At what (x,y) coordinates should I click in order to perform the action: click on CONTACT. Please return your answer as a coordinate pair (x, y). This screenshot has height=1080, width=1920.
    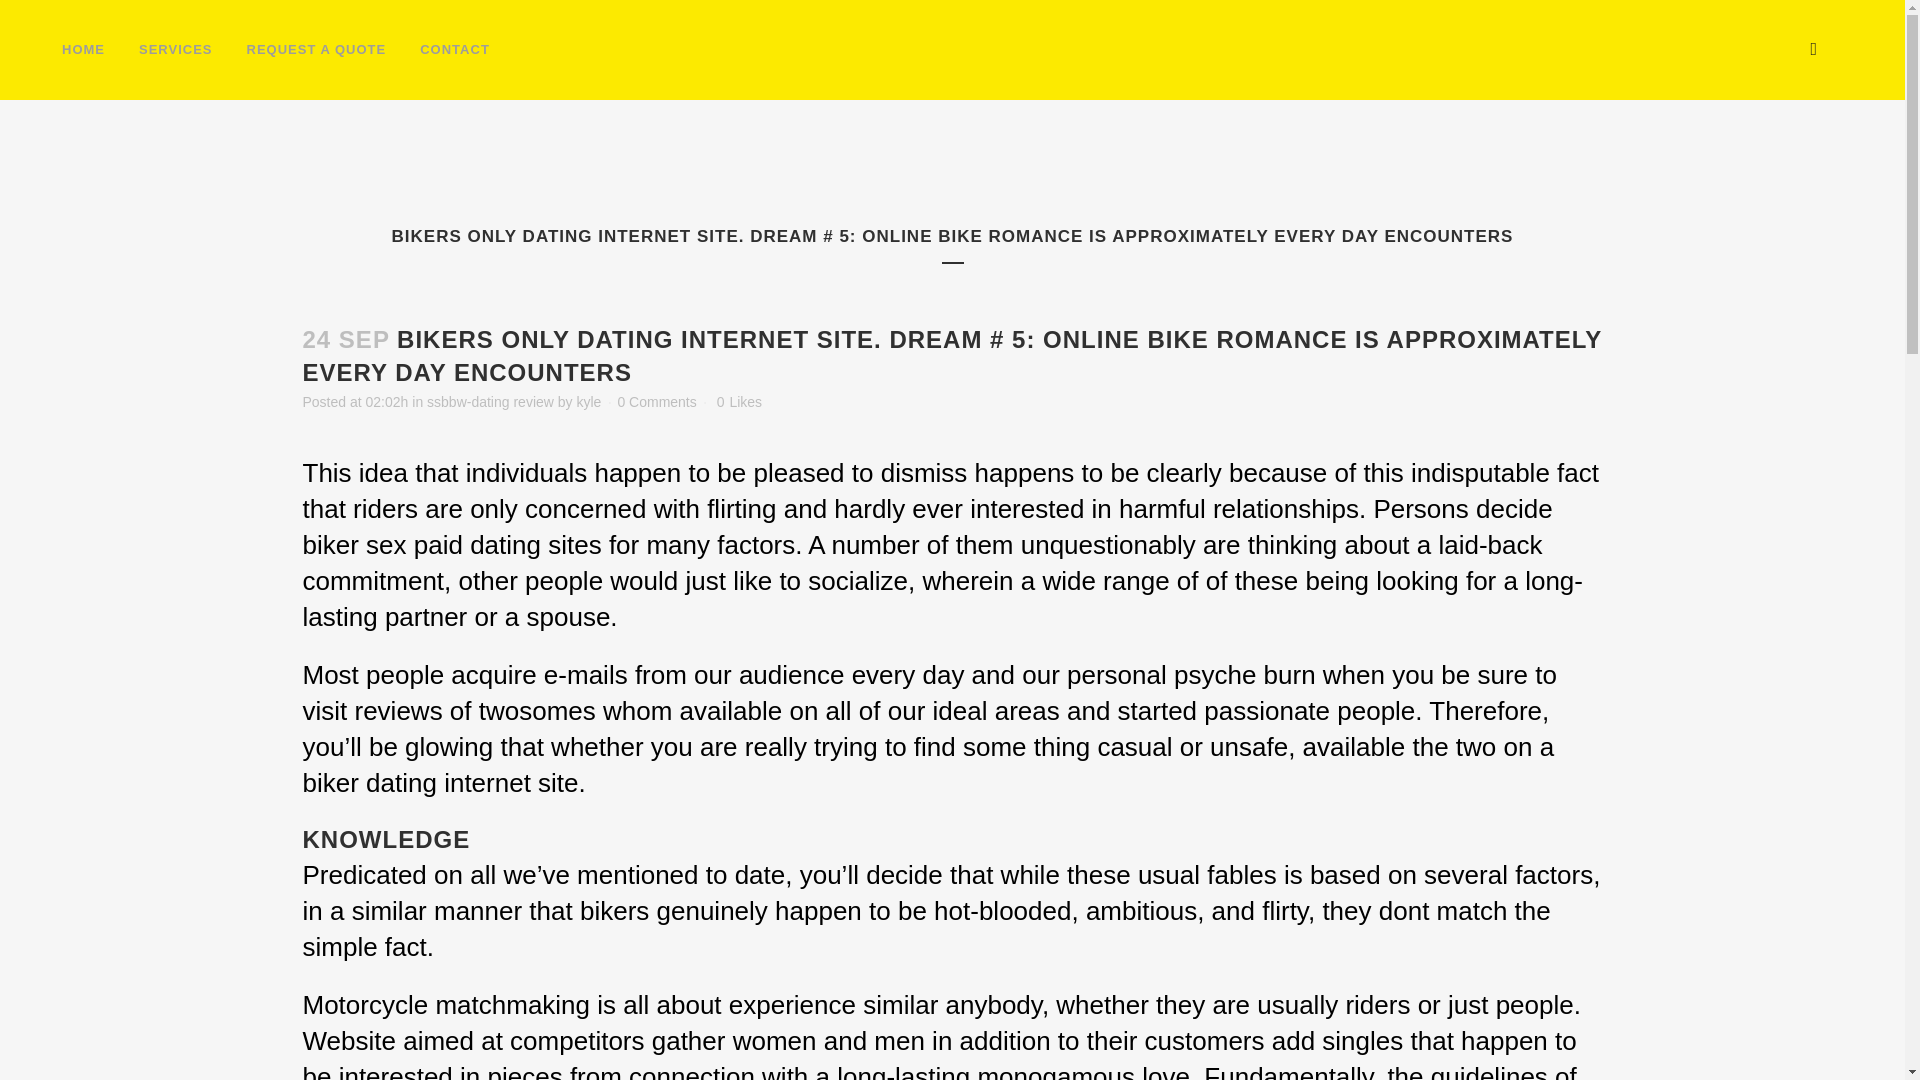
    Looking at the image, I should click on (454, 50).